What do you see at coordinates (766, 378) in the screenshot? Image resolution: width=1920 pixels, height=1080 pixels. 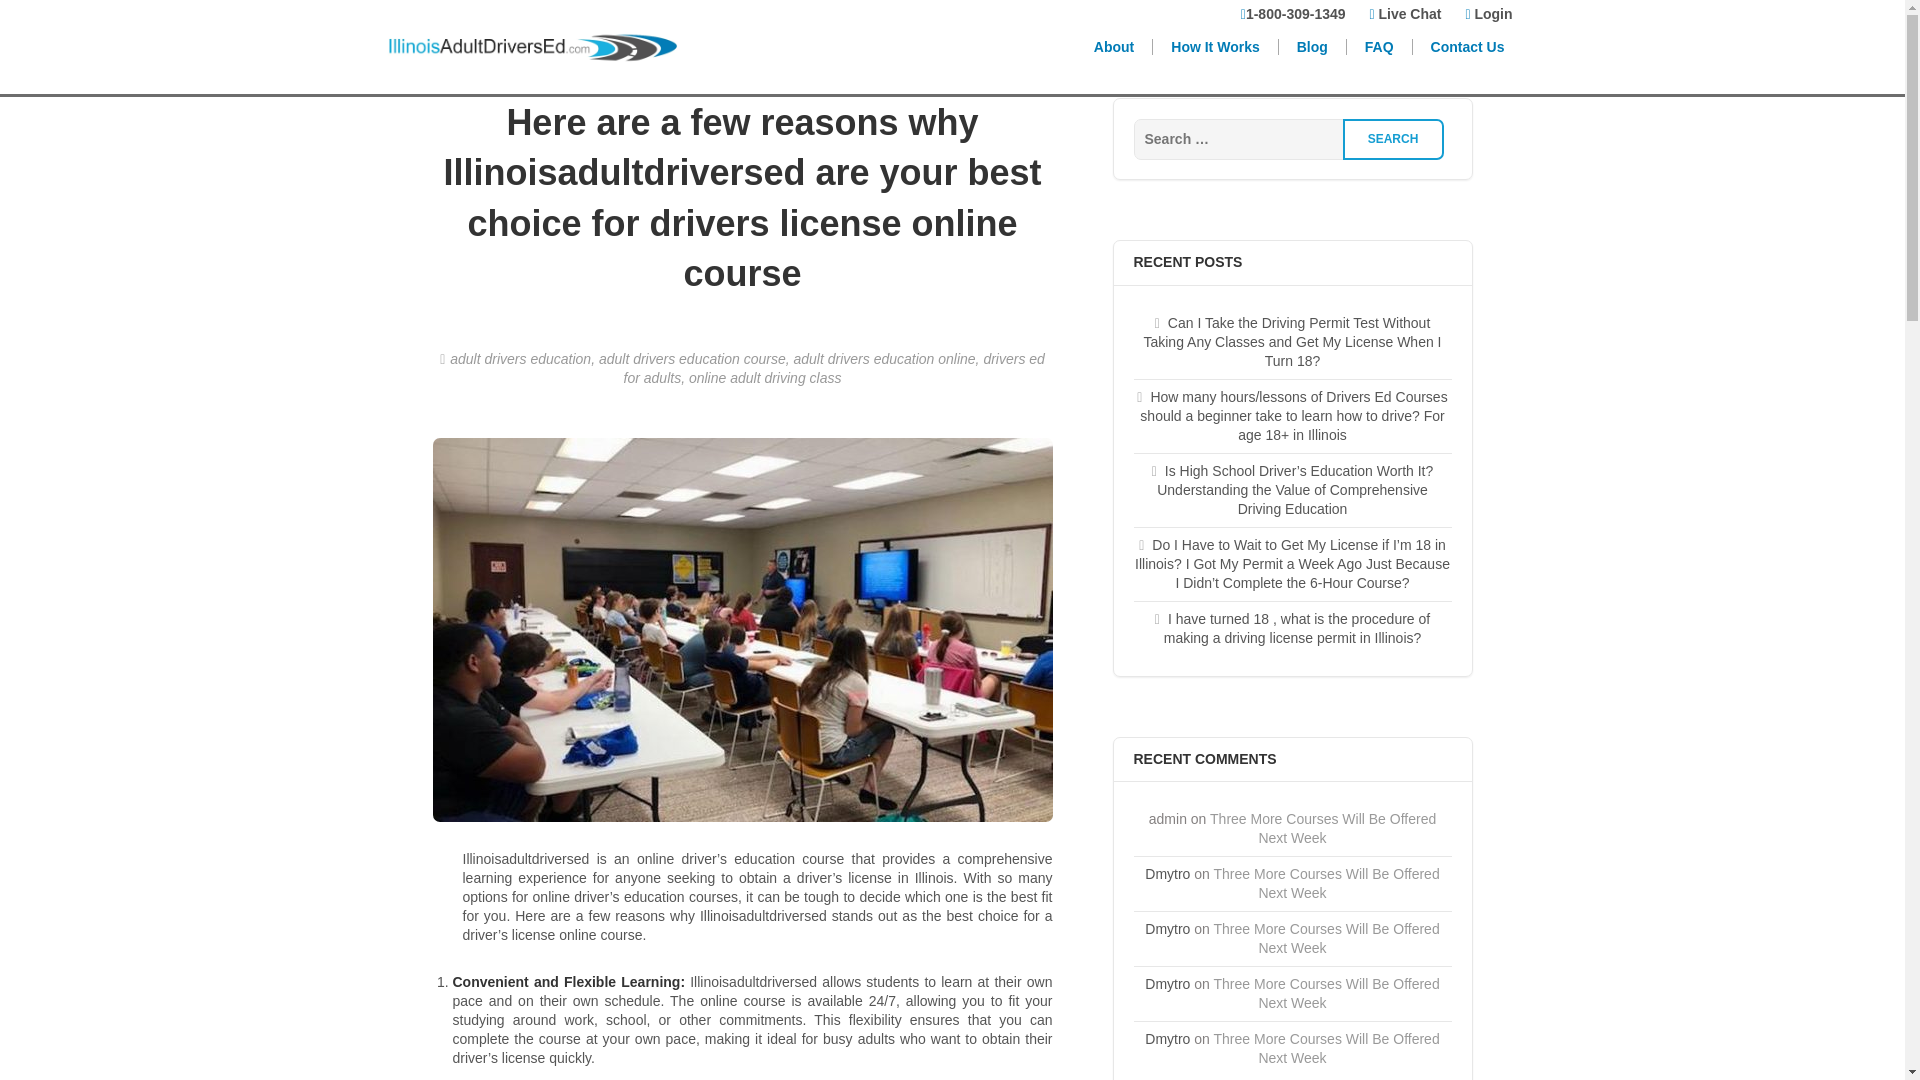 I see `online adult driving class` at bounding box center [766, 378].